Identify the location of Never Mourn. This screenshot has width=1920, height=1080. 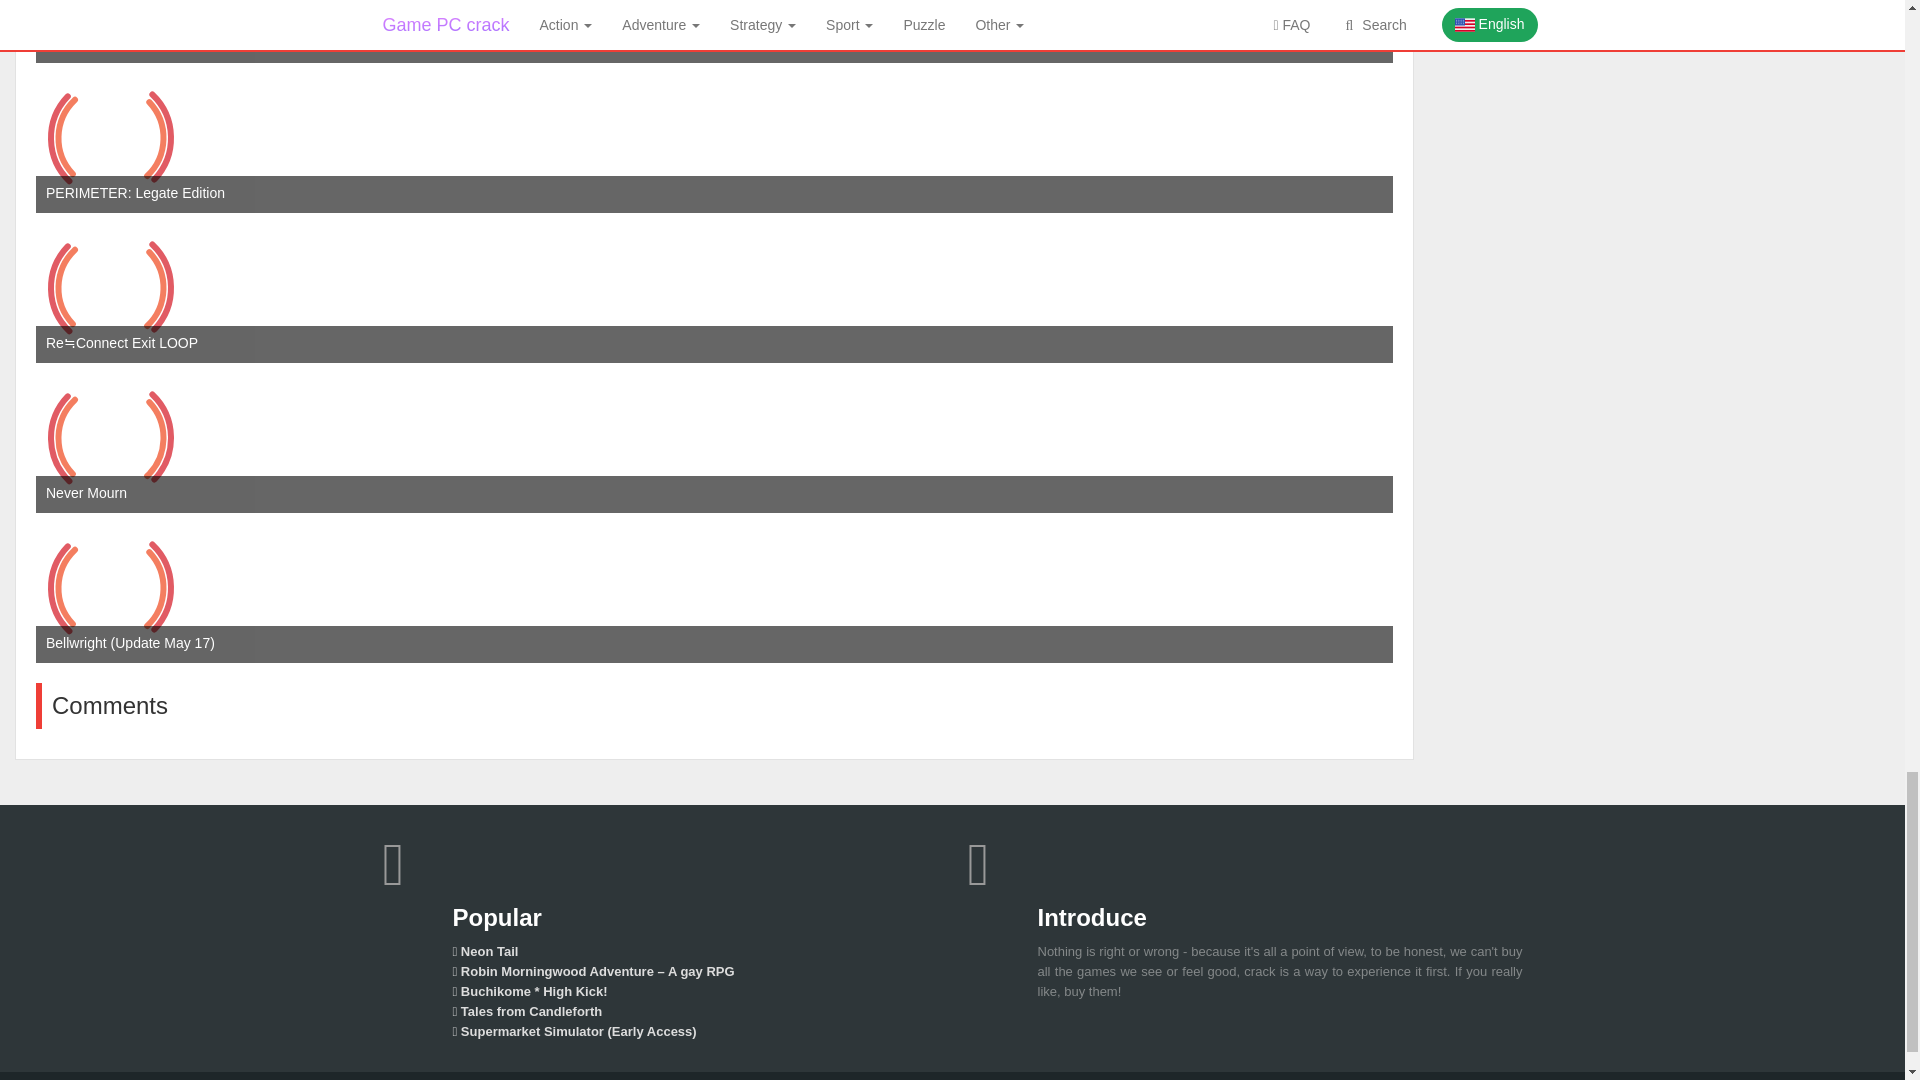
(111, 438).